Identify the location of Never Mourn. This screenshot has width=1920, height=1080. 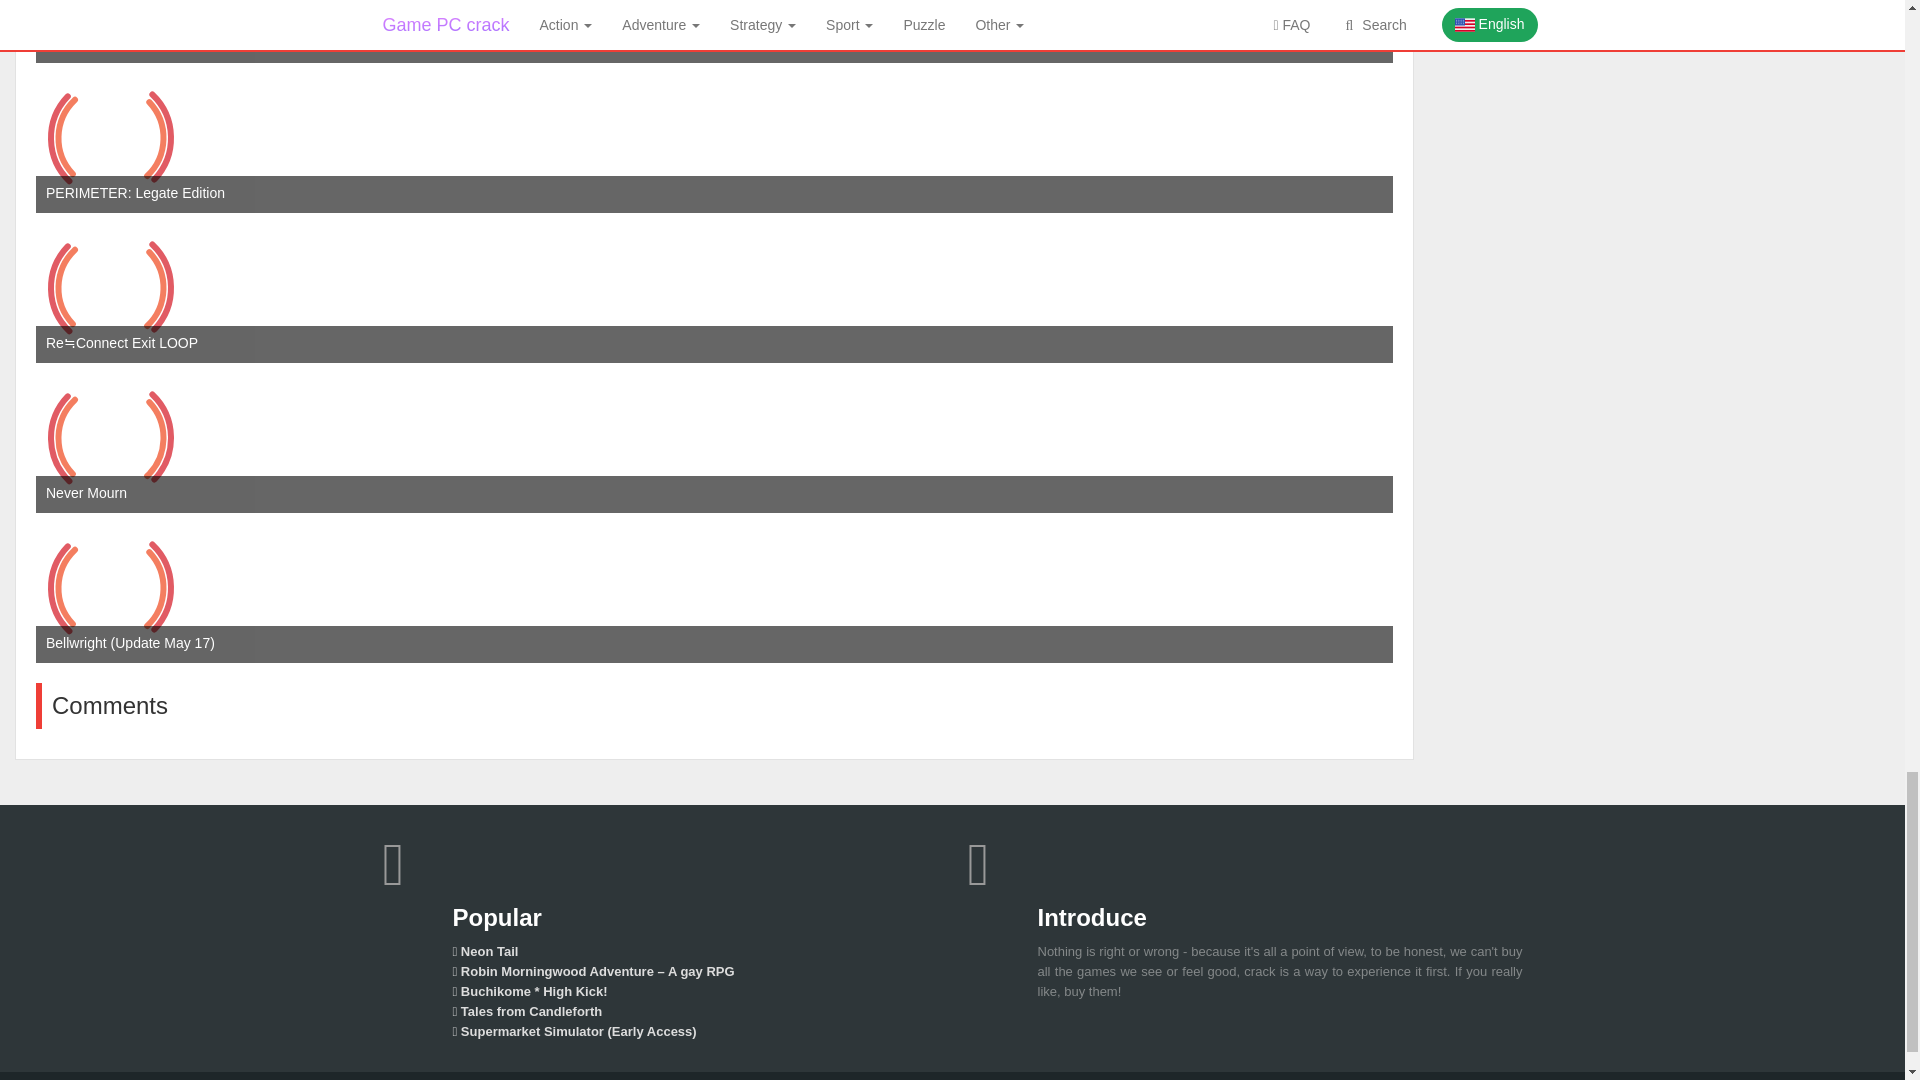
(111, 438).